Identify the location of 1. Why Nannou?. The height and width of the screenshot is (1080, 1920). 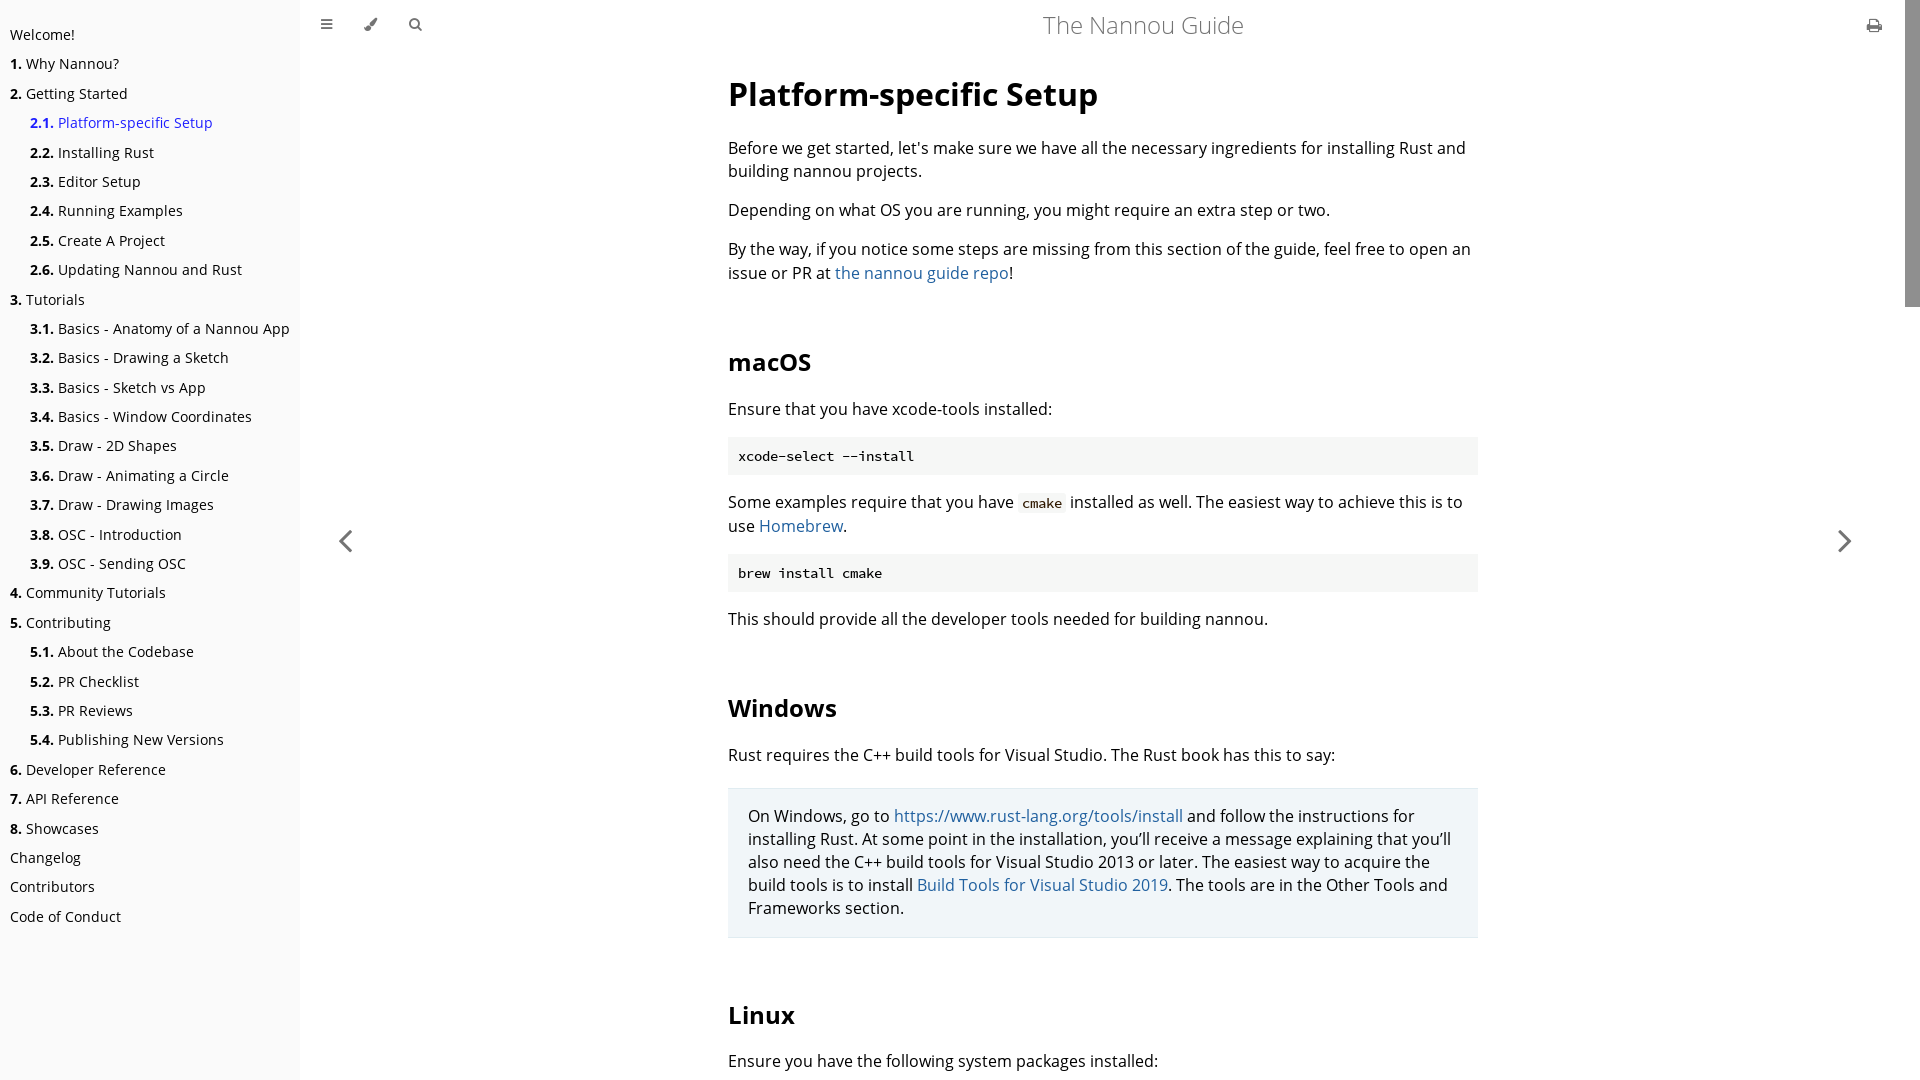
(64, 64).